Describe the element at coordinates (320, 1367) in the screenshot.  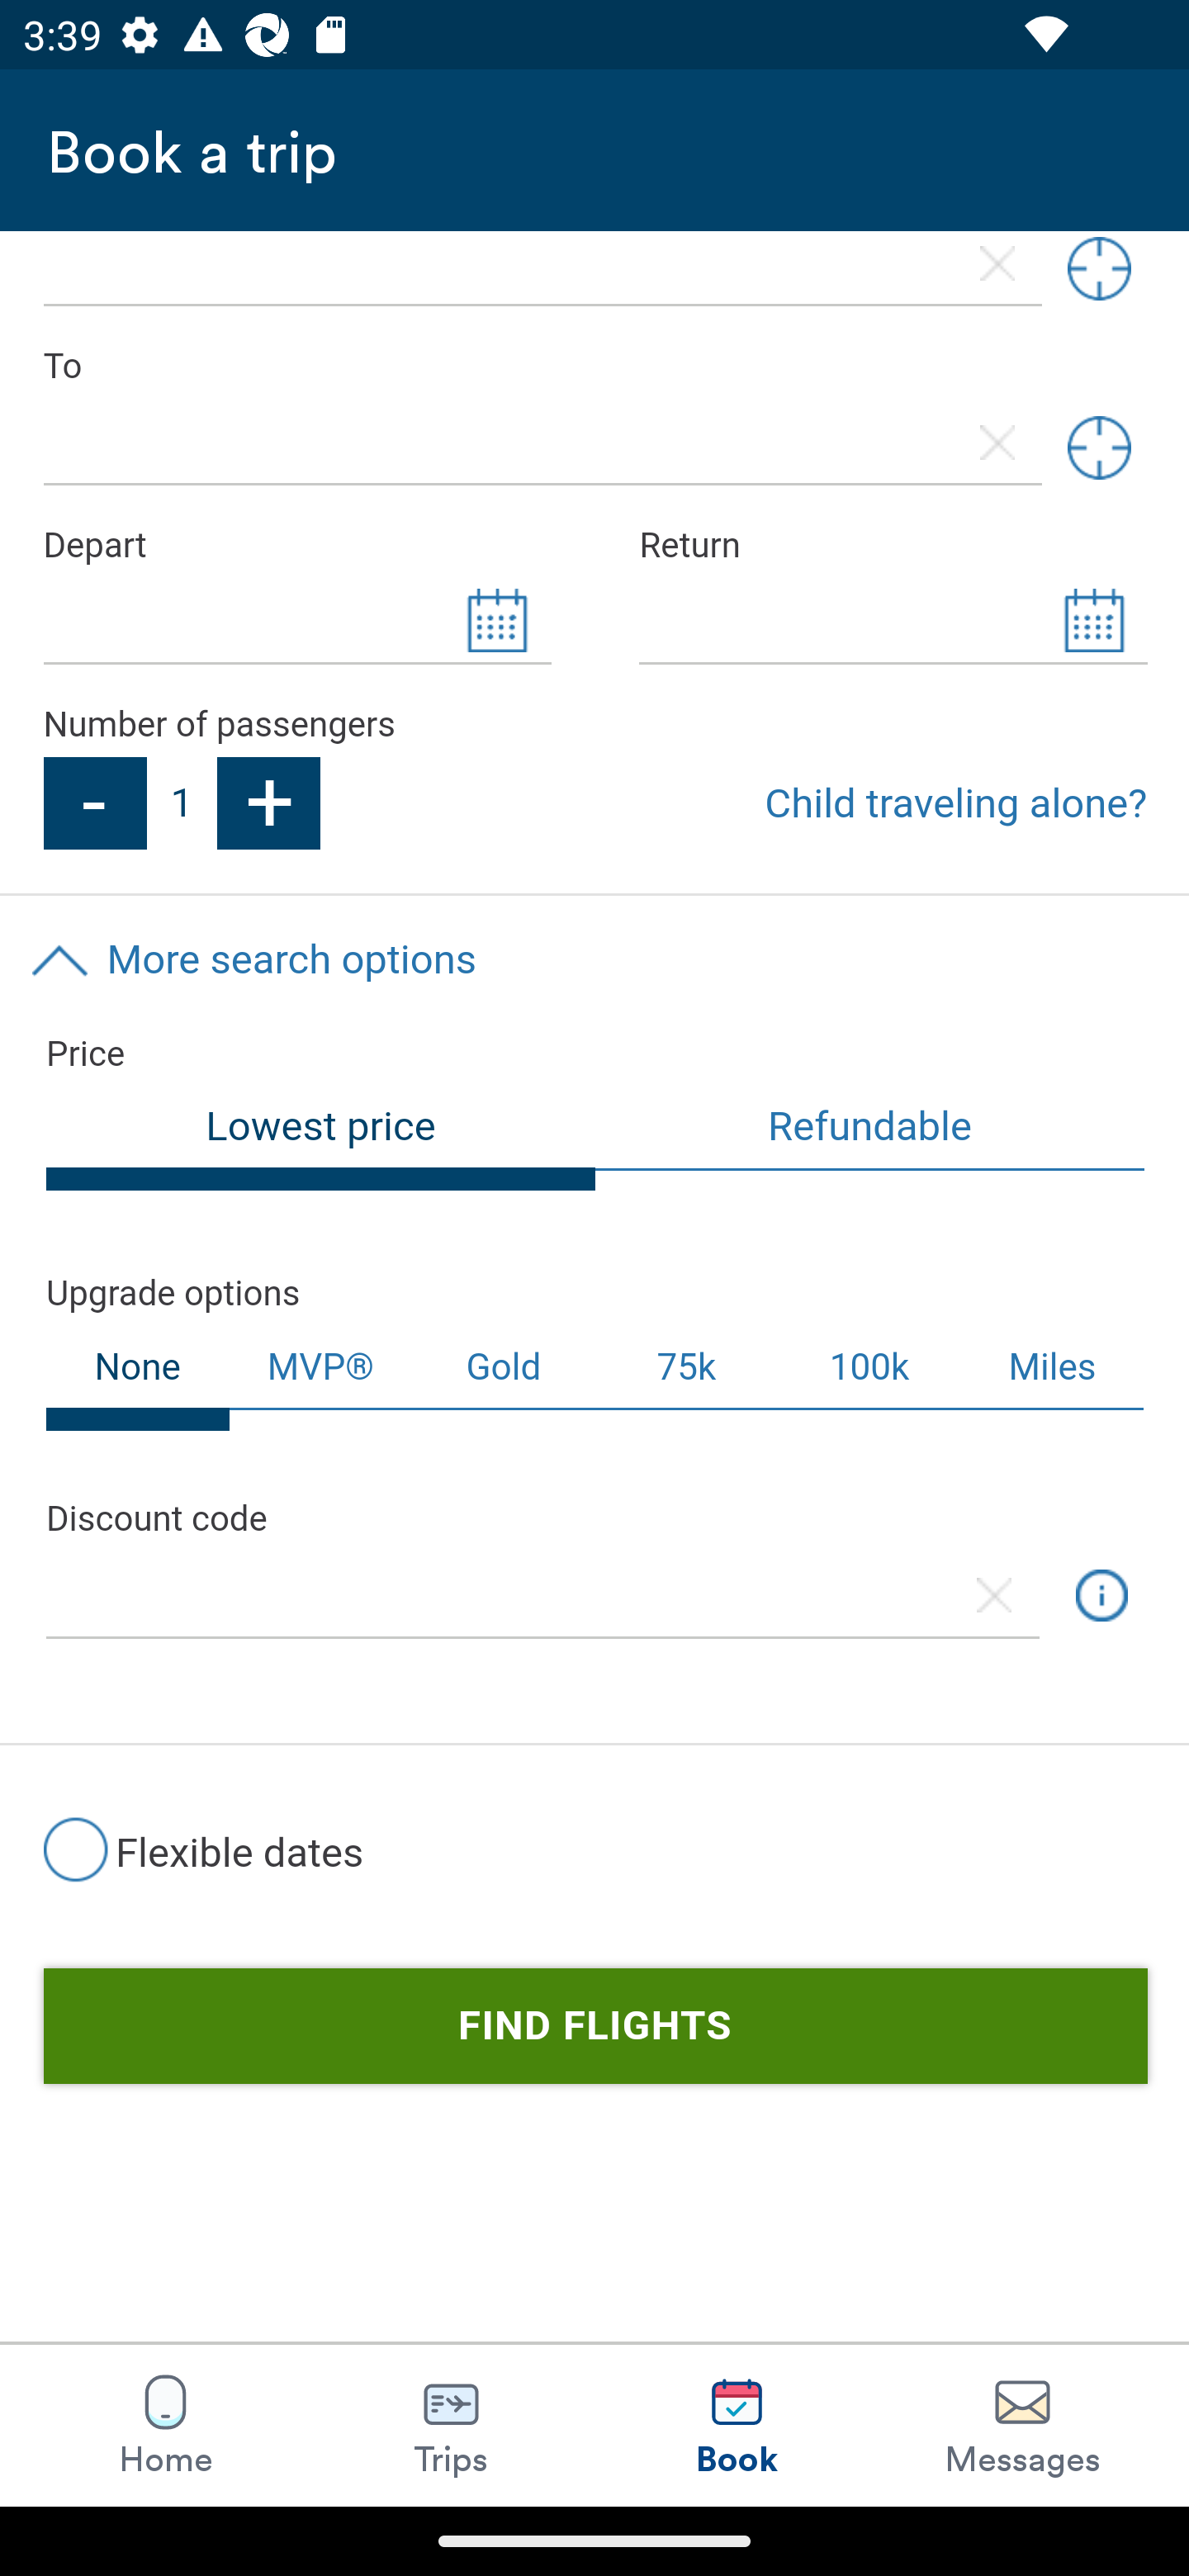
I see `MVP®` at that location.